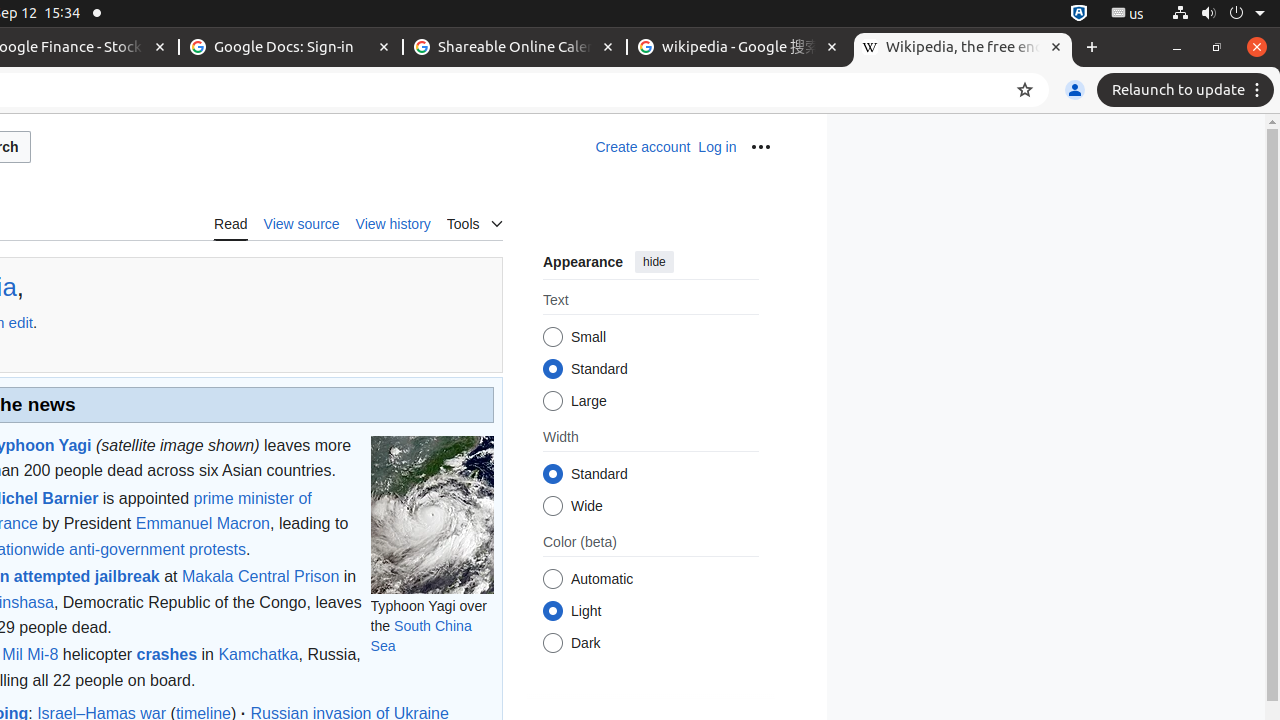 The width and height of the screenshot is (1280, 720). What do you see at coordinates (1075, 90) in the screenshot?
I see `You` at bounding box center [1075, 90].